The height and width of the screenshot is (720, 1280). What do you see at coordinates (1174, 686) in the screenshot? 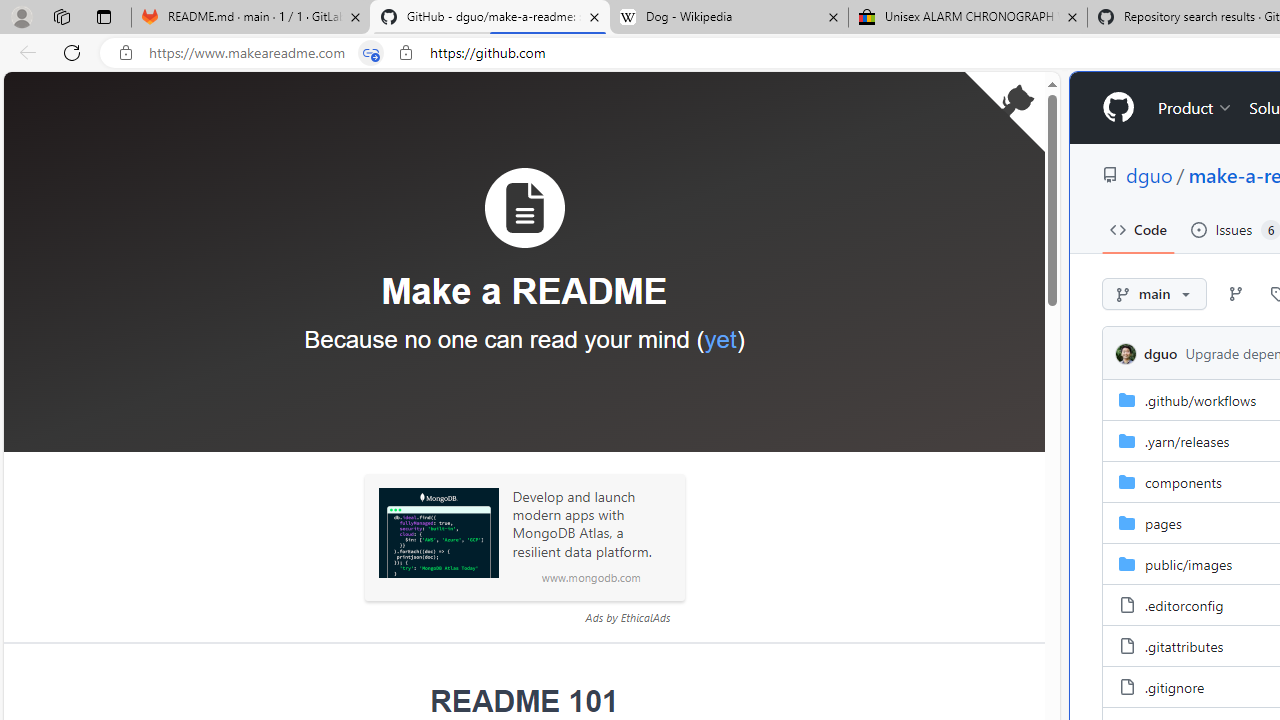
I see `.gitignore, (File)` at bounding box center [1174, 686].